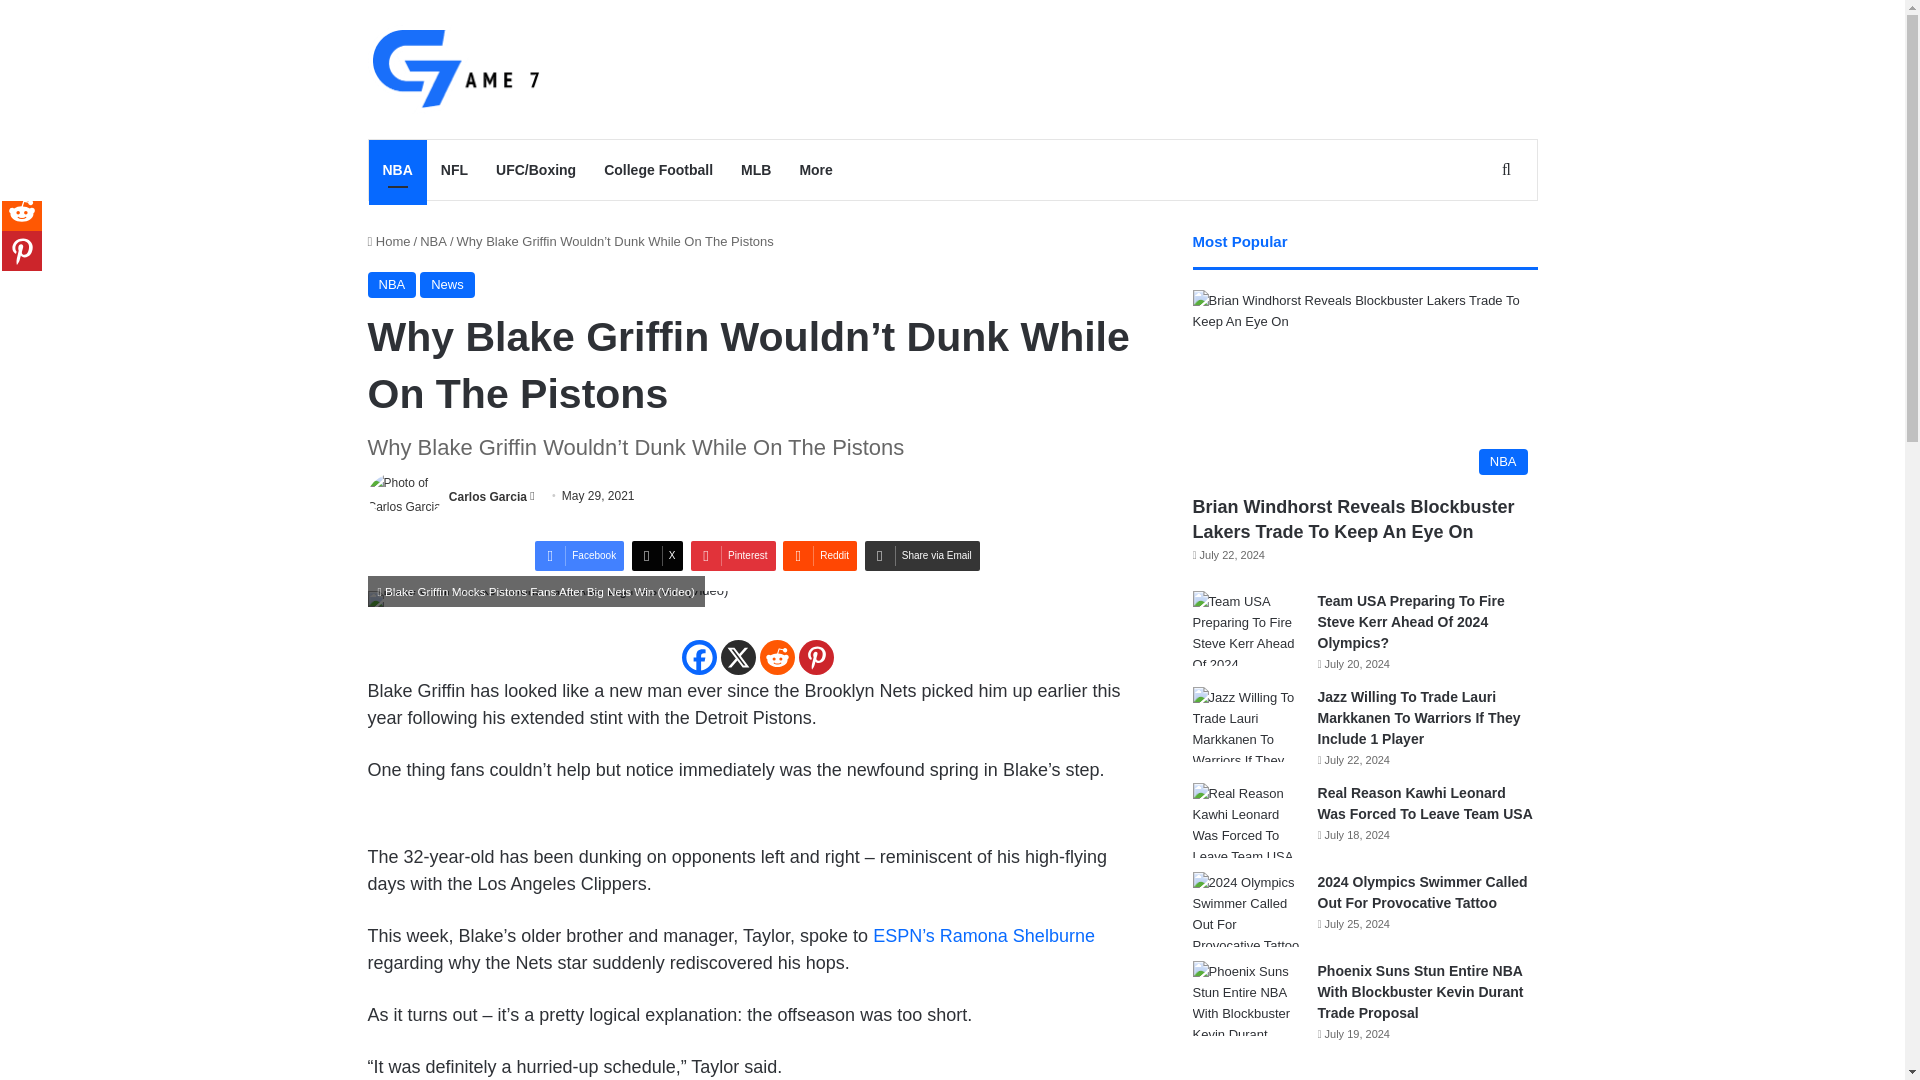 The height and width of the screenshot is (1080, 1920). Describe the element at coordinates (447, 285) in the screenshot. I see `News` at that location.